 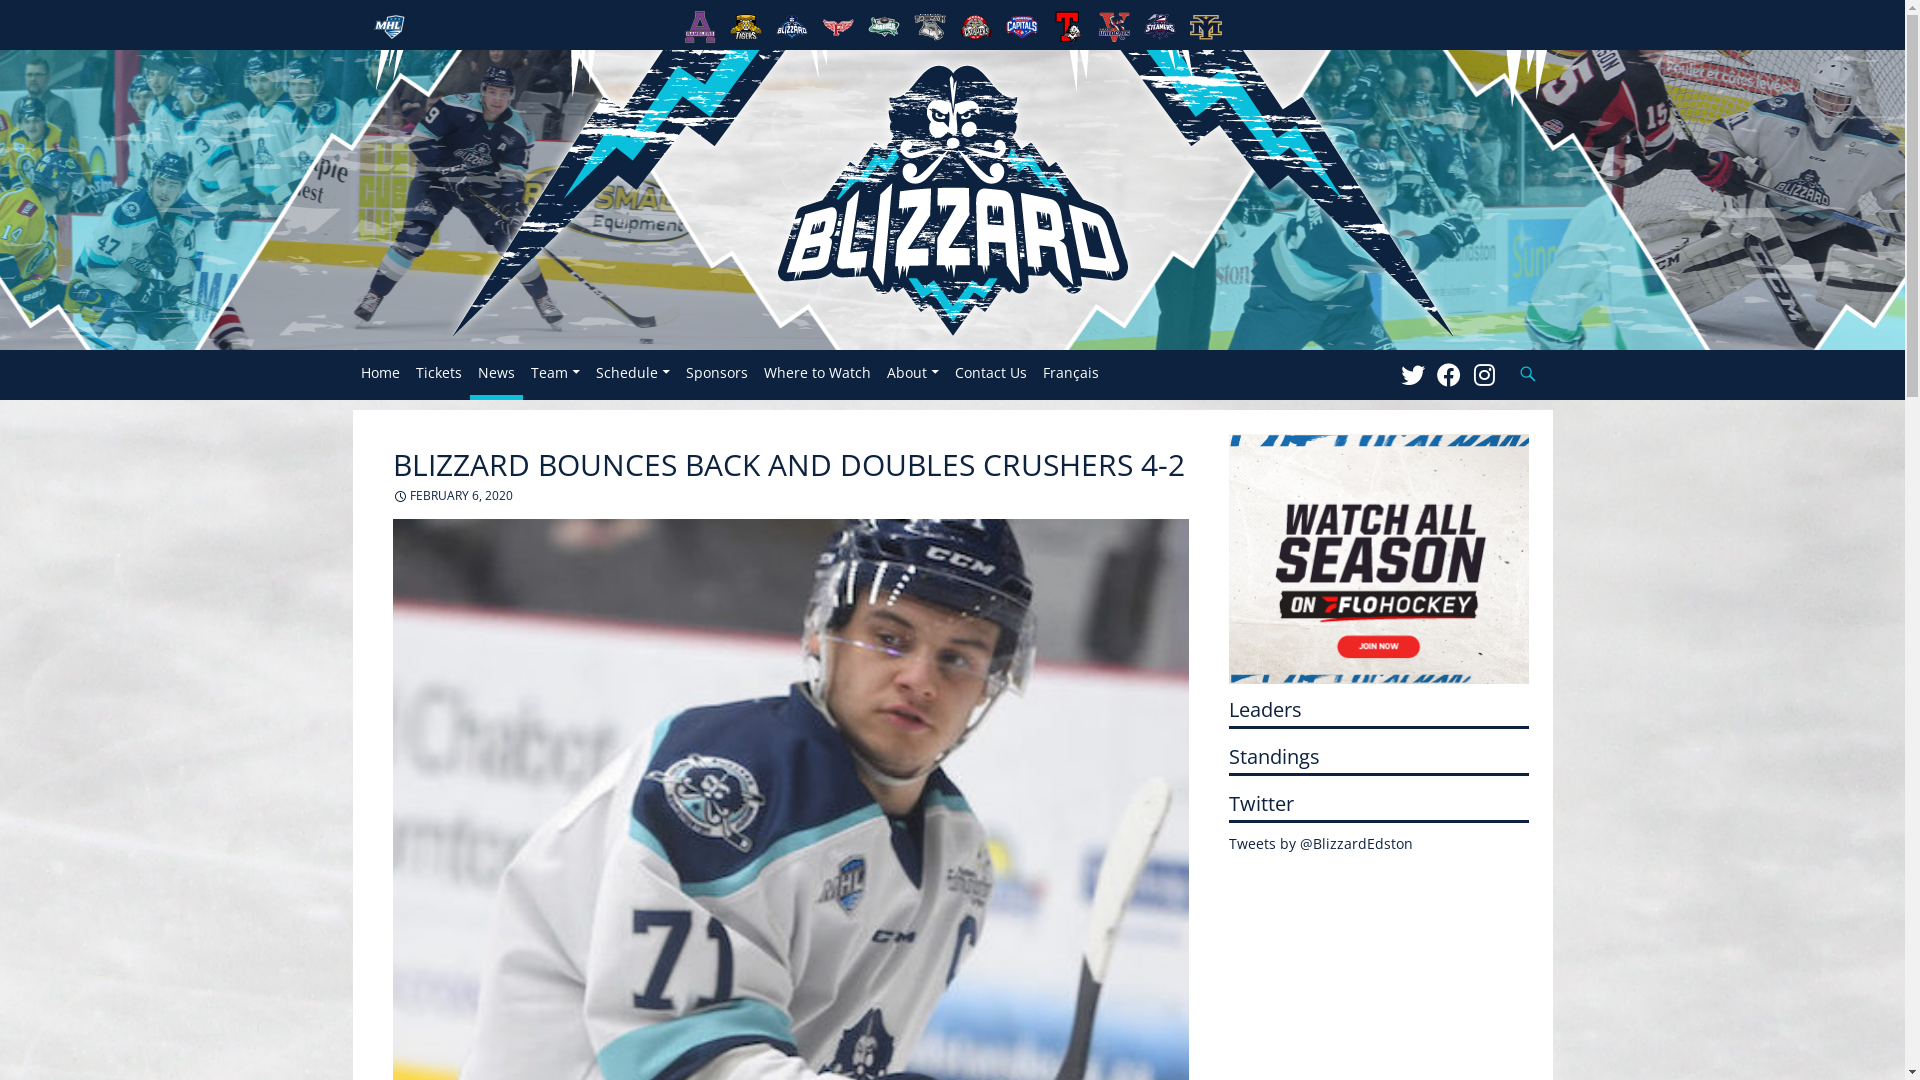 What do you see at coordinates (745, 27) in the screenshot?
I see `Campbellton Tigers` at bounding box center [745, 27].